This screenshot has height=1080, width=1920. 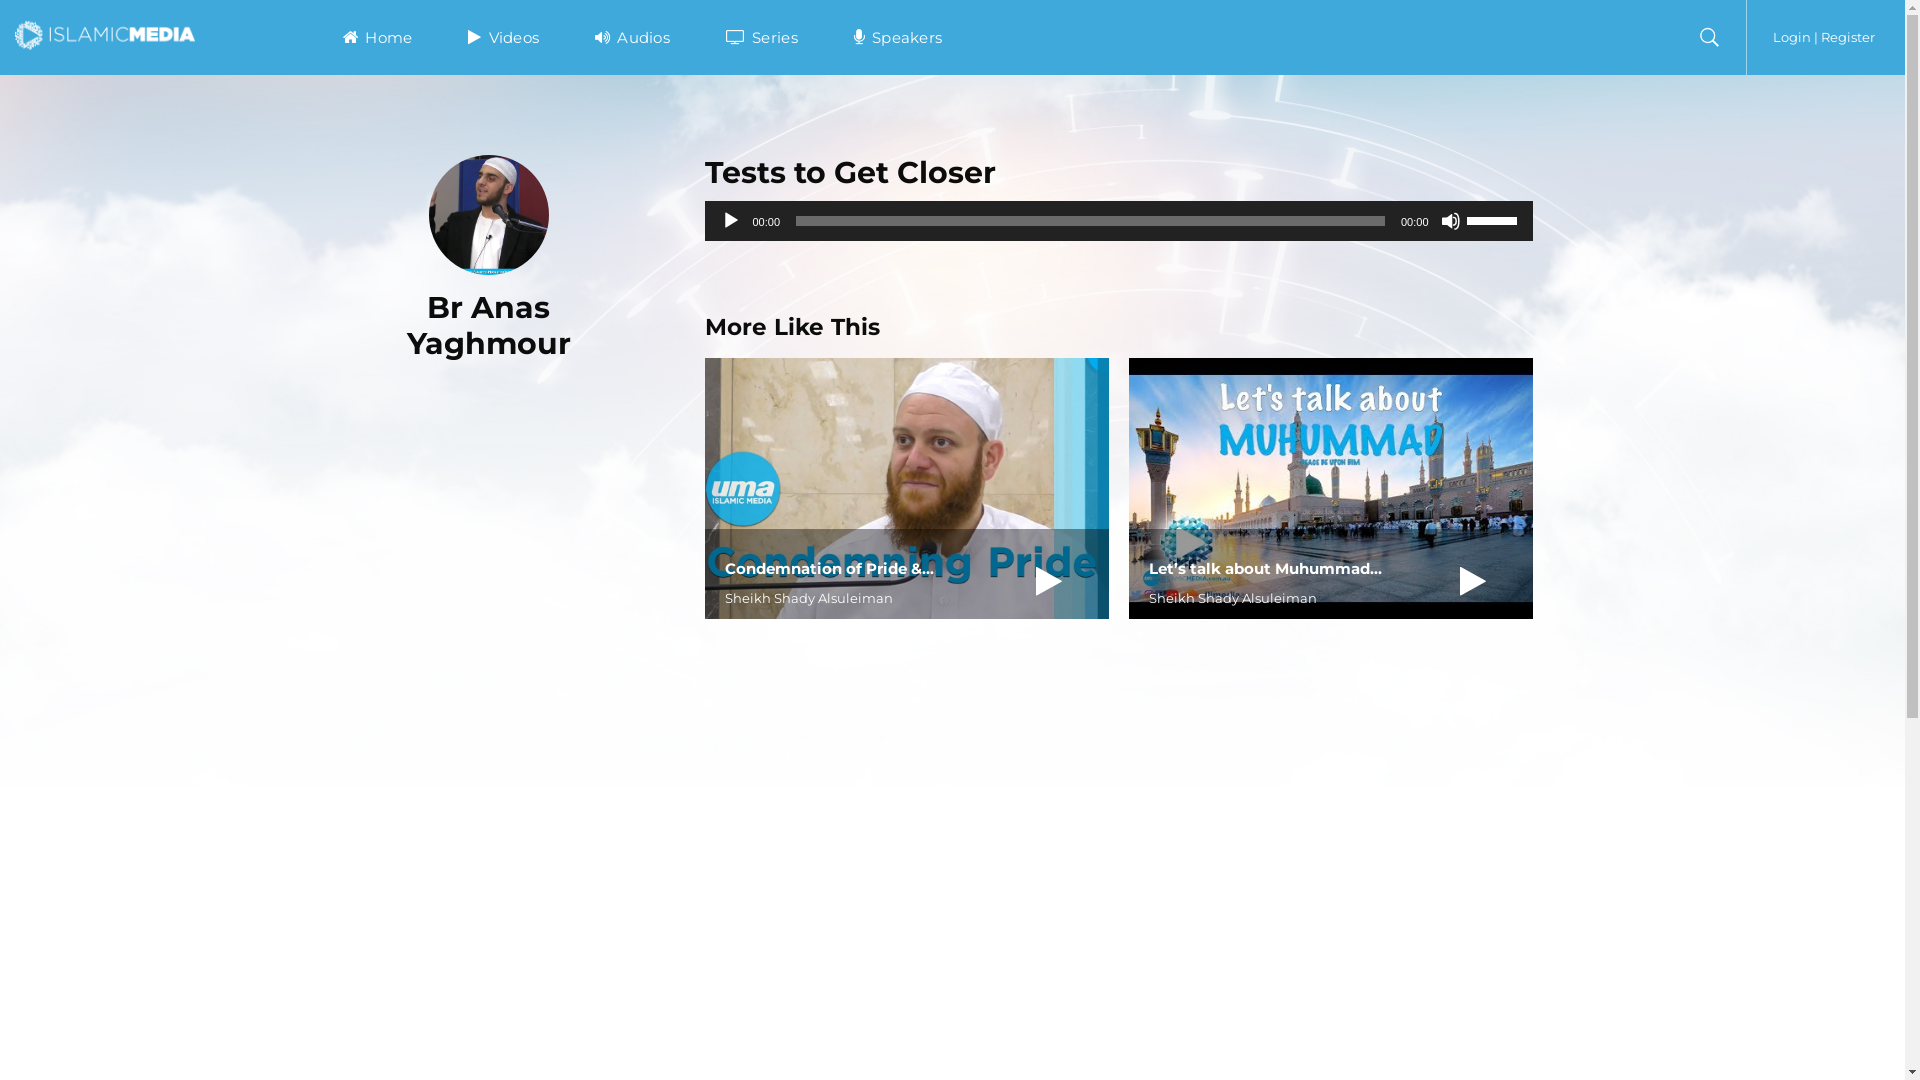 What do you see at coordinates (1848, 37) in the screenshot?
I see `Register` at bounding box center [1848, 37].